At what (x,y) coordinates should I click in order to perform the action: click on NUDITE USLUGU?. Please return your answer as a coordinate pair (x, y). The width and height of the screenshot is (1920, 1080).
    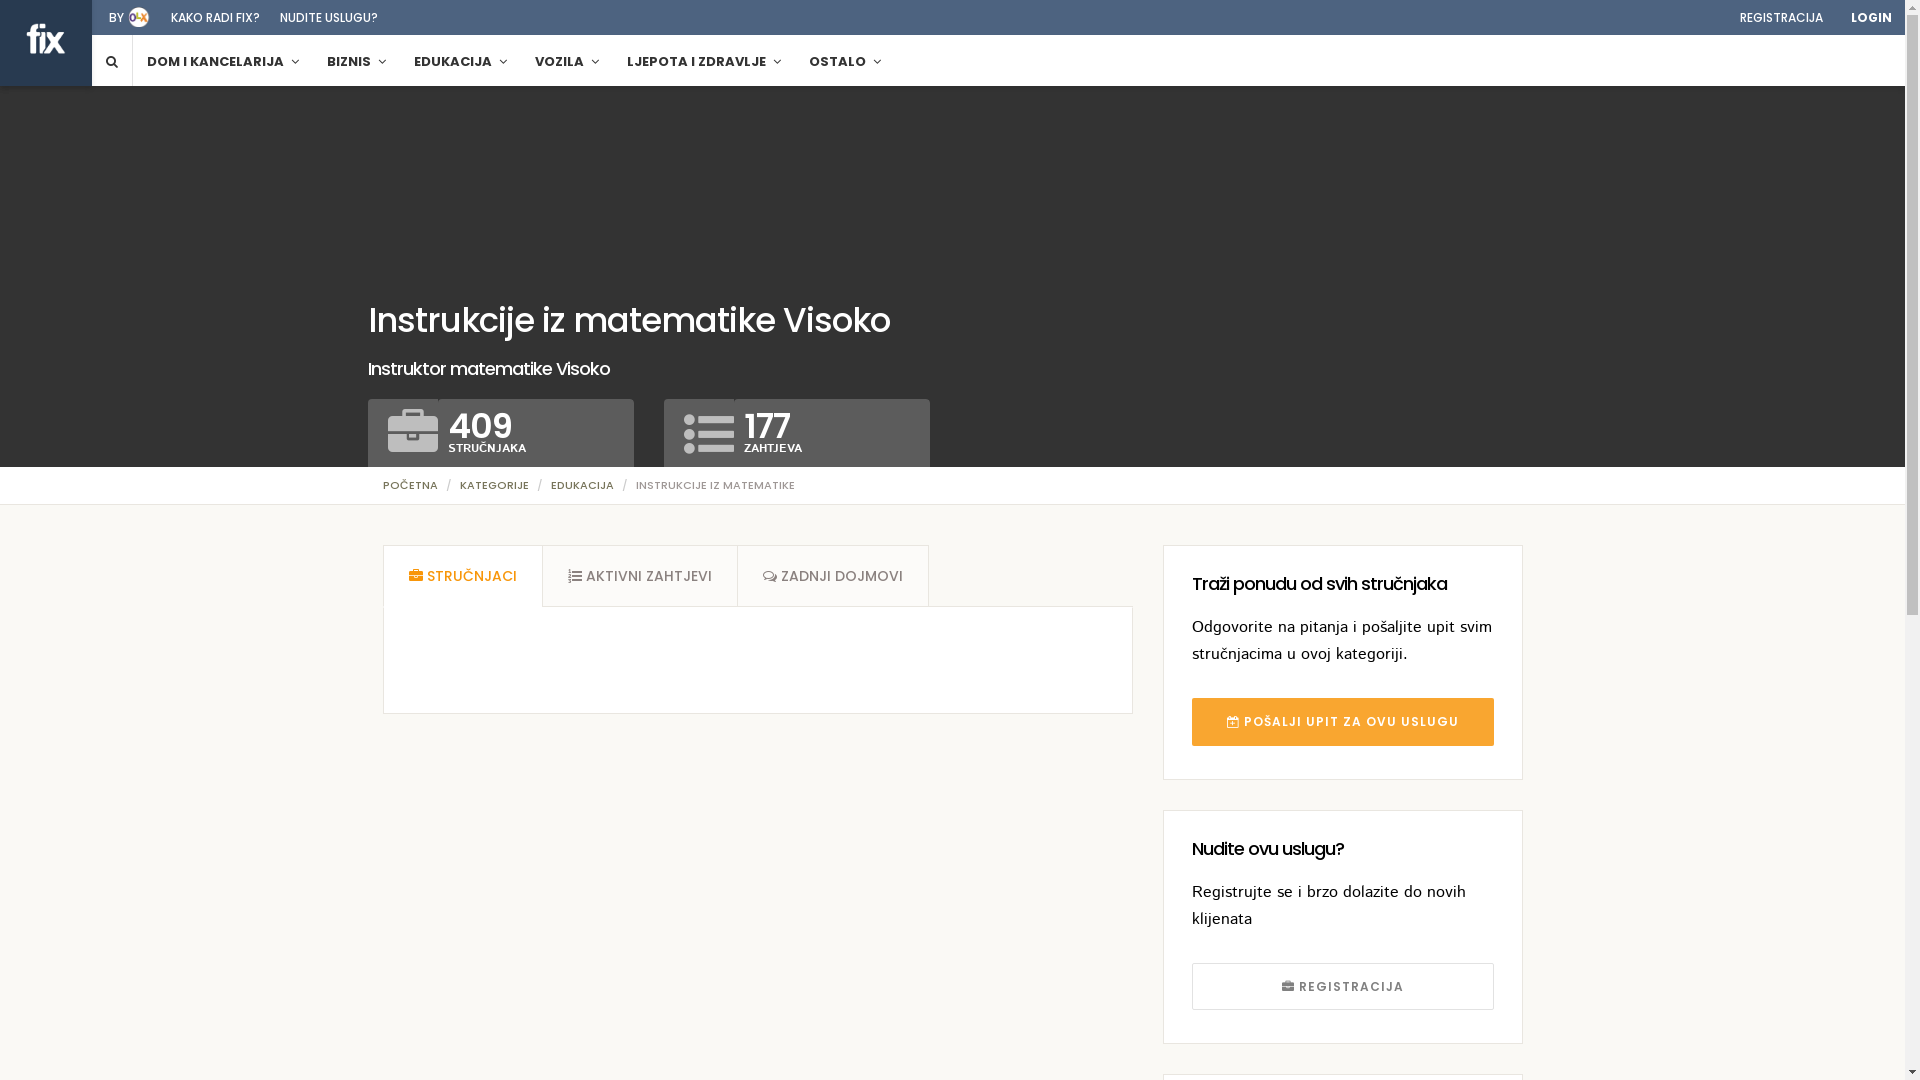
    Looking at the image, I should click on (329, 18).